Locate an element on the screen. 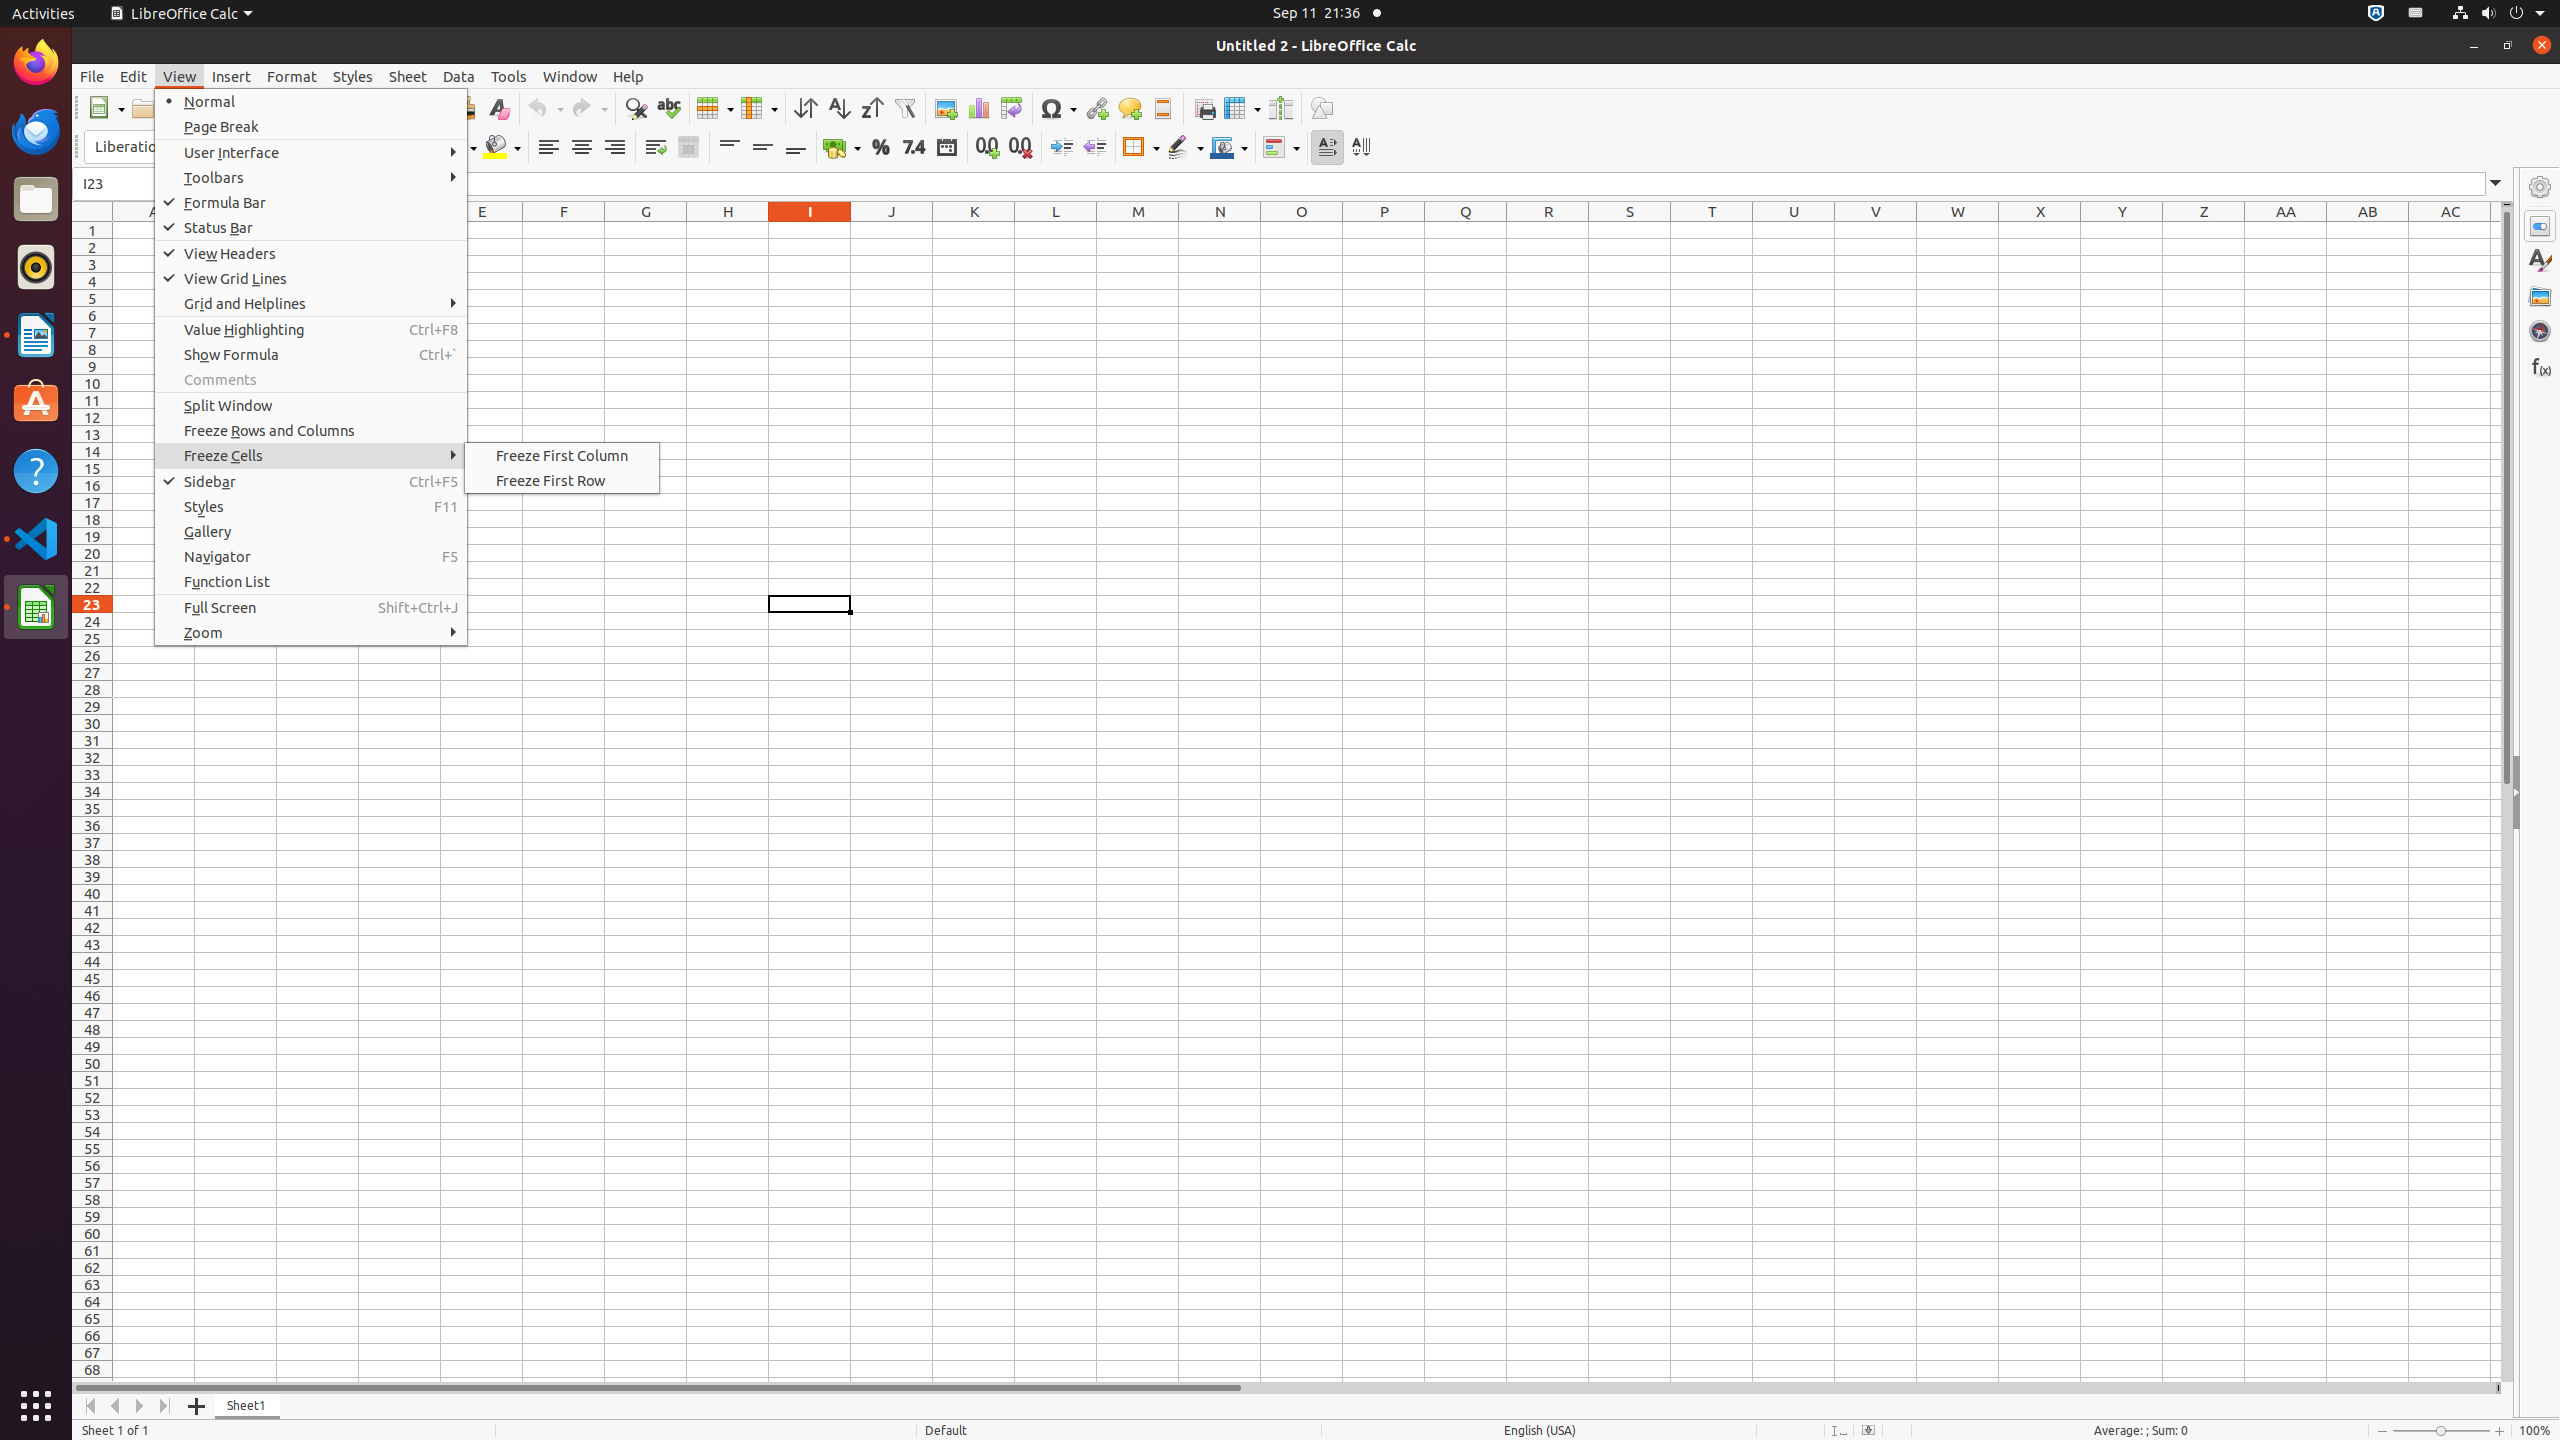 The width and height of the screenshot is (2560, 1440). Row is located at coordinates (715, 108).